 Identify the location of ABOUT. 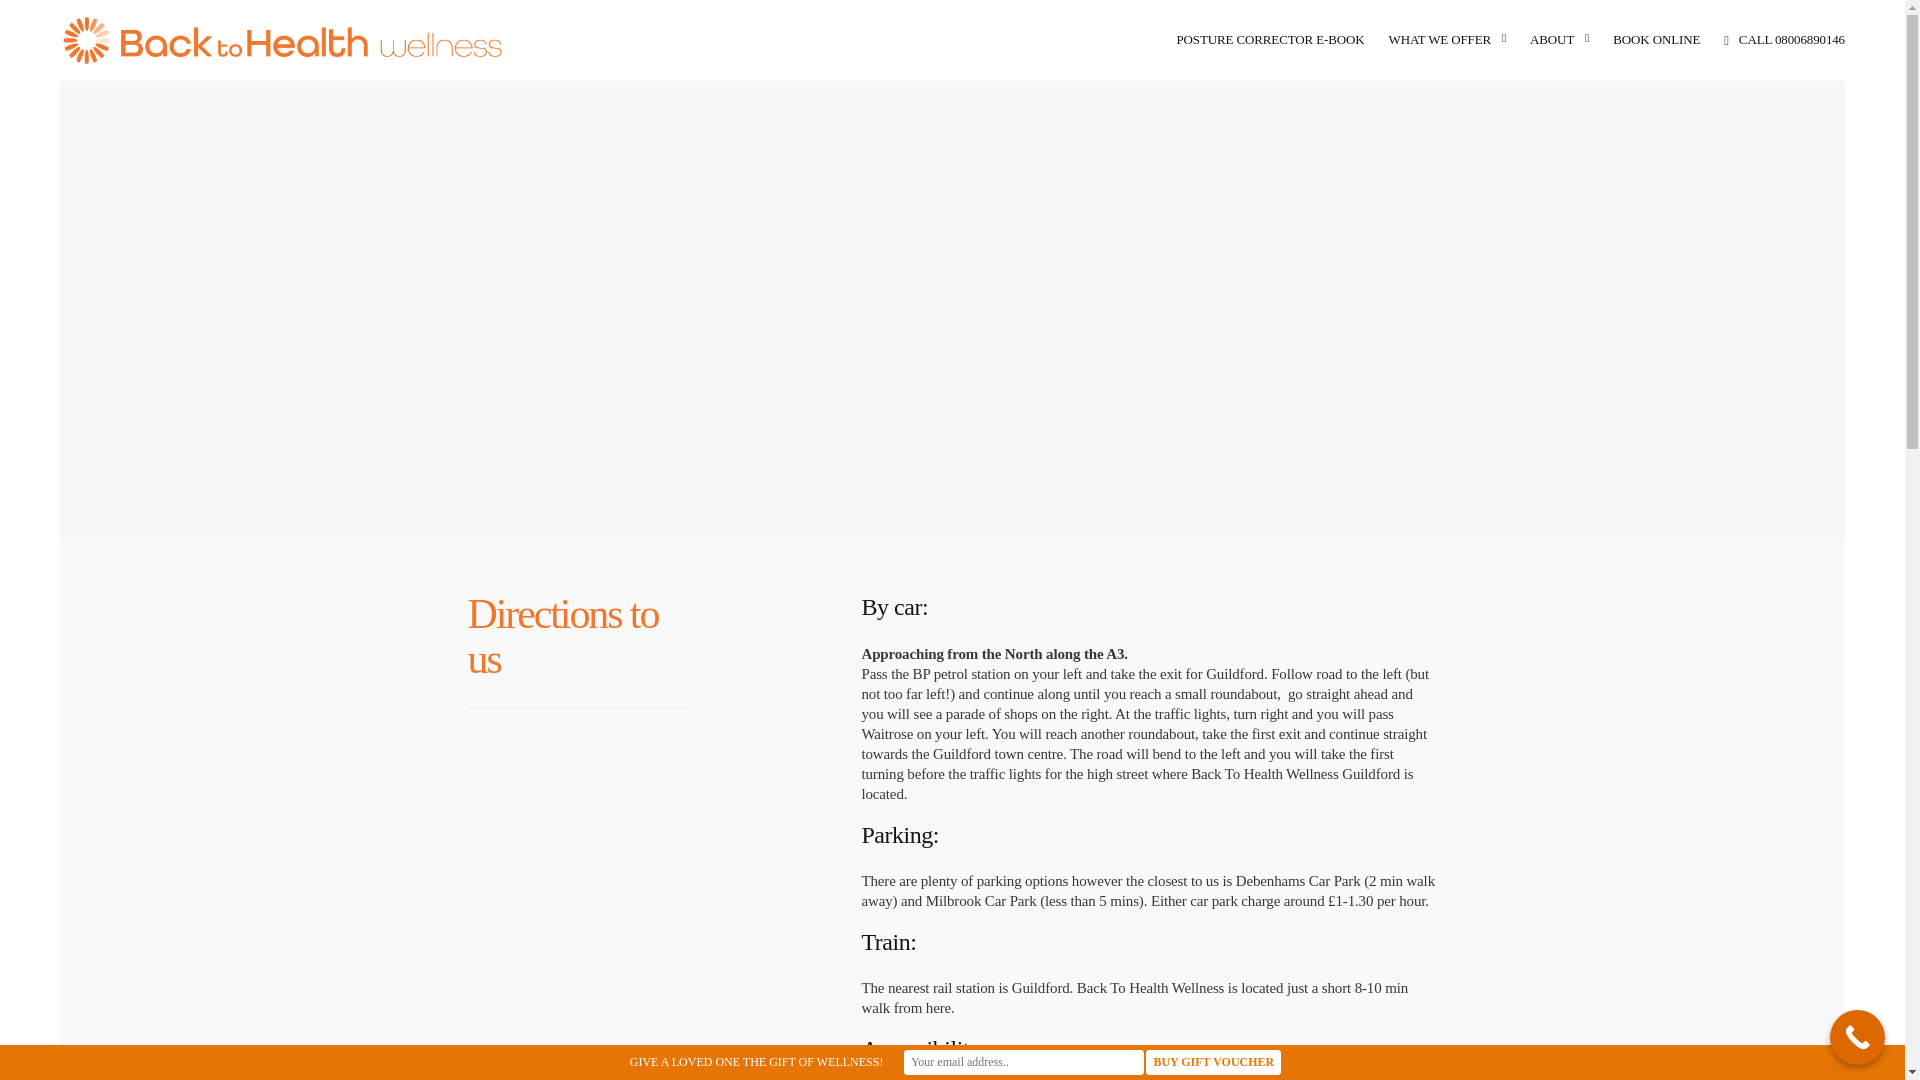
(1560, 39).